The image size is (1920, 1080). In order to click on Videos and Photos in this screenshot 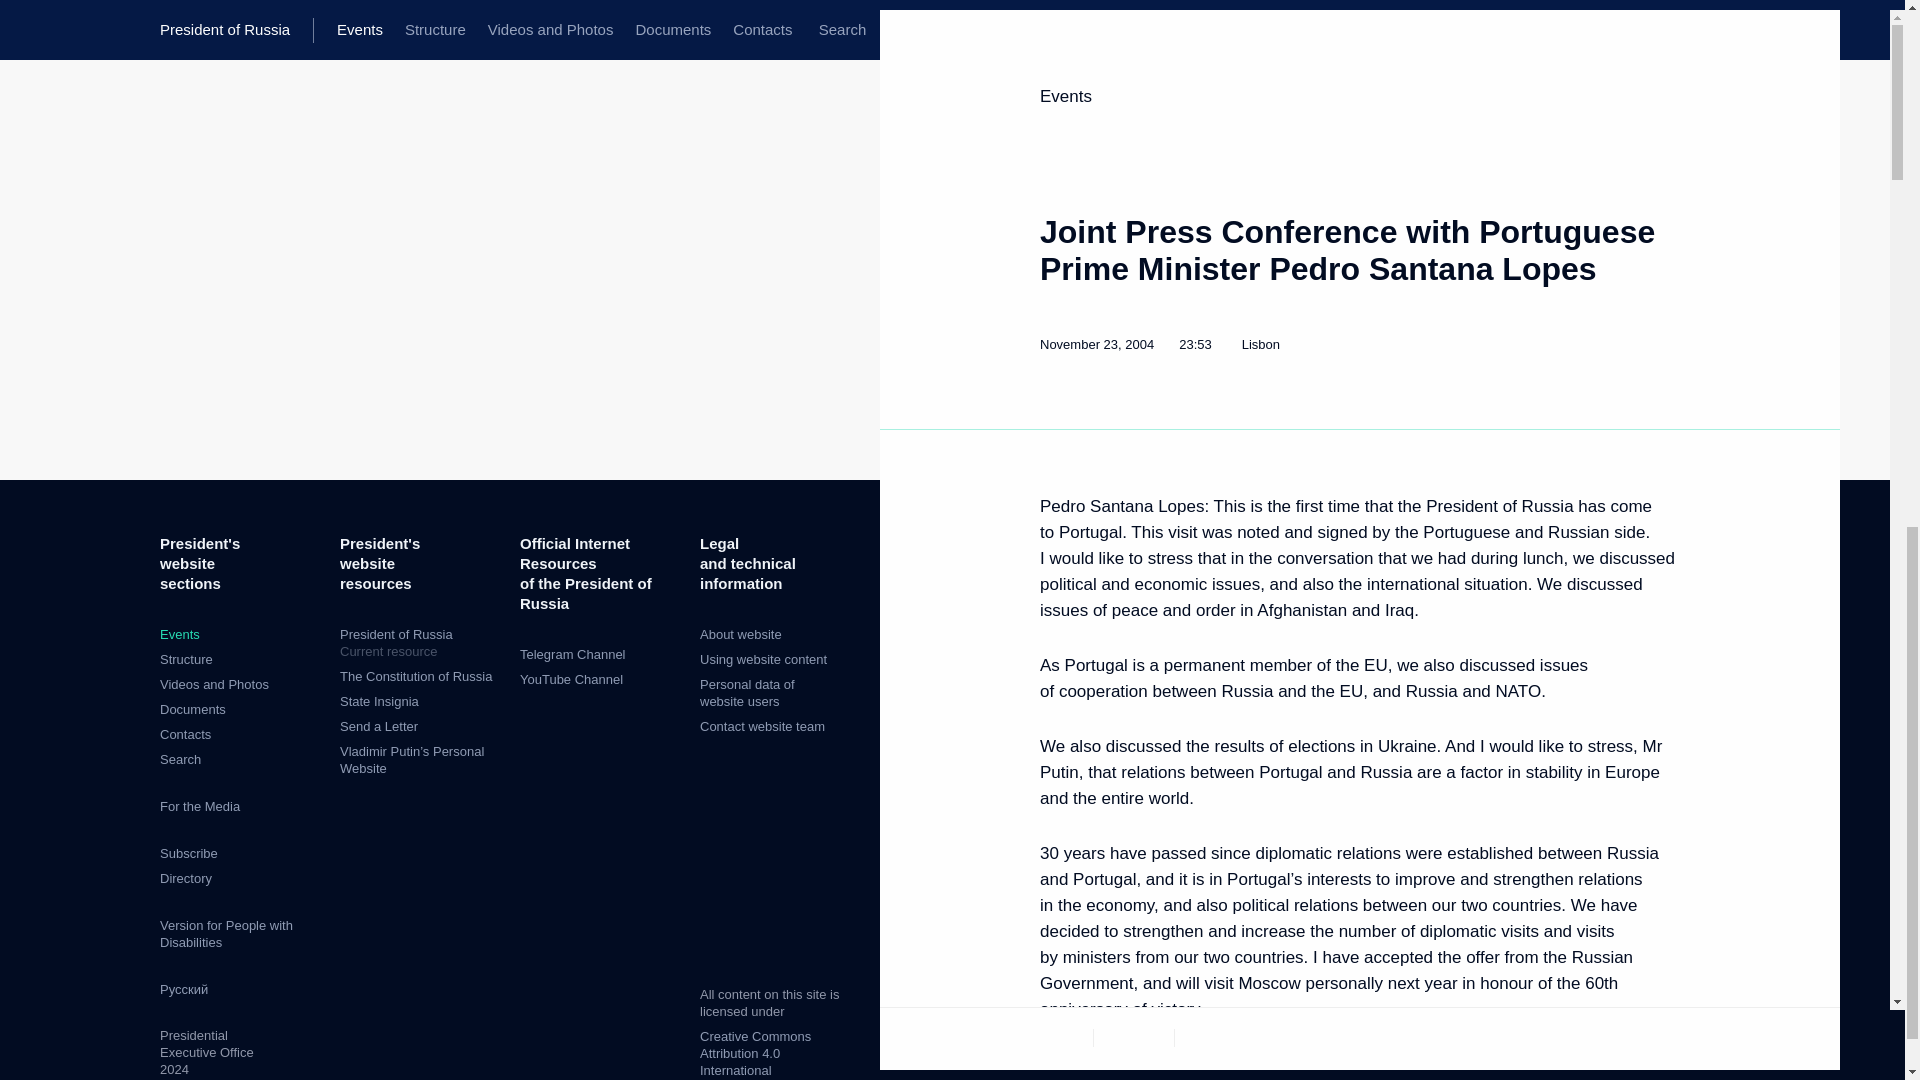, I will do `click(200, 806)`.